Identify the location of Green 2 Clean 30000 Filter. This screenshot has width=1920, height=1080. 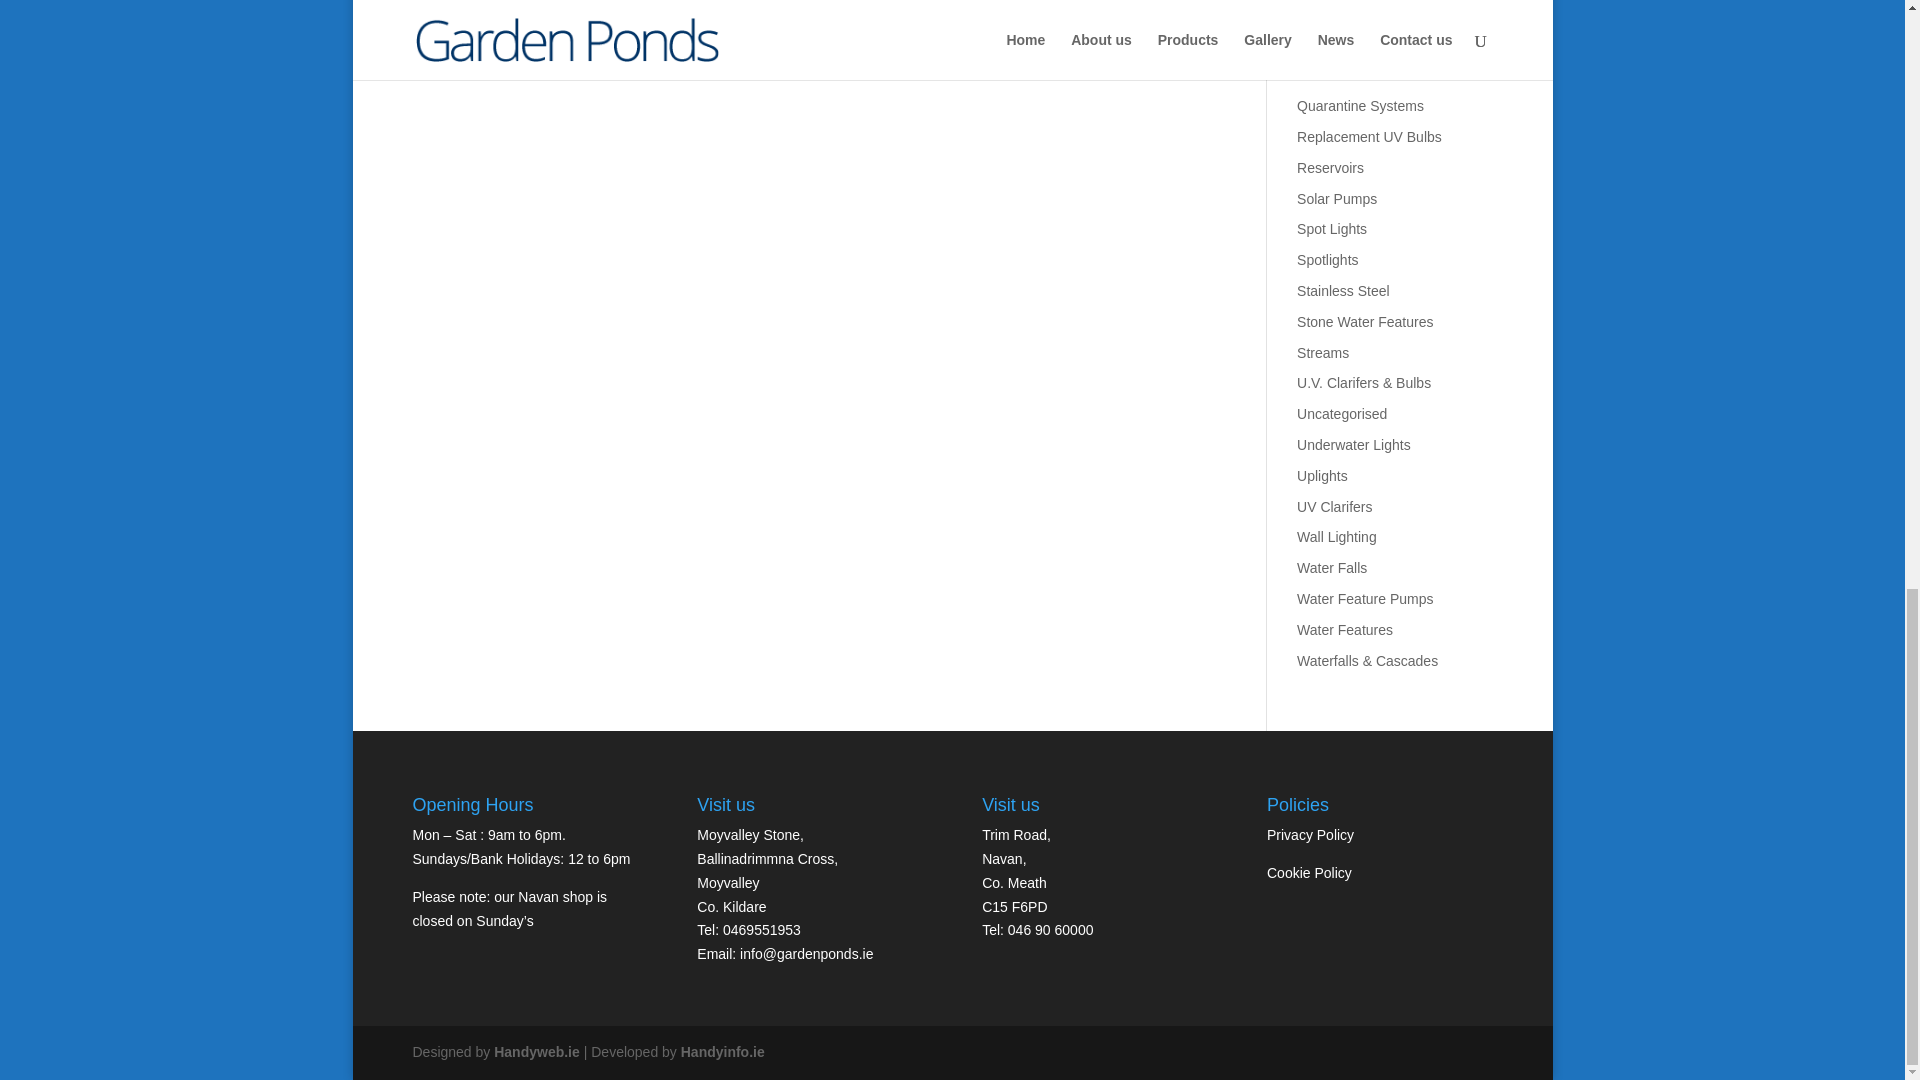
(1094, 24).